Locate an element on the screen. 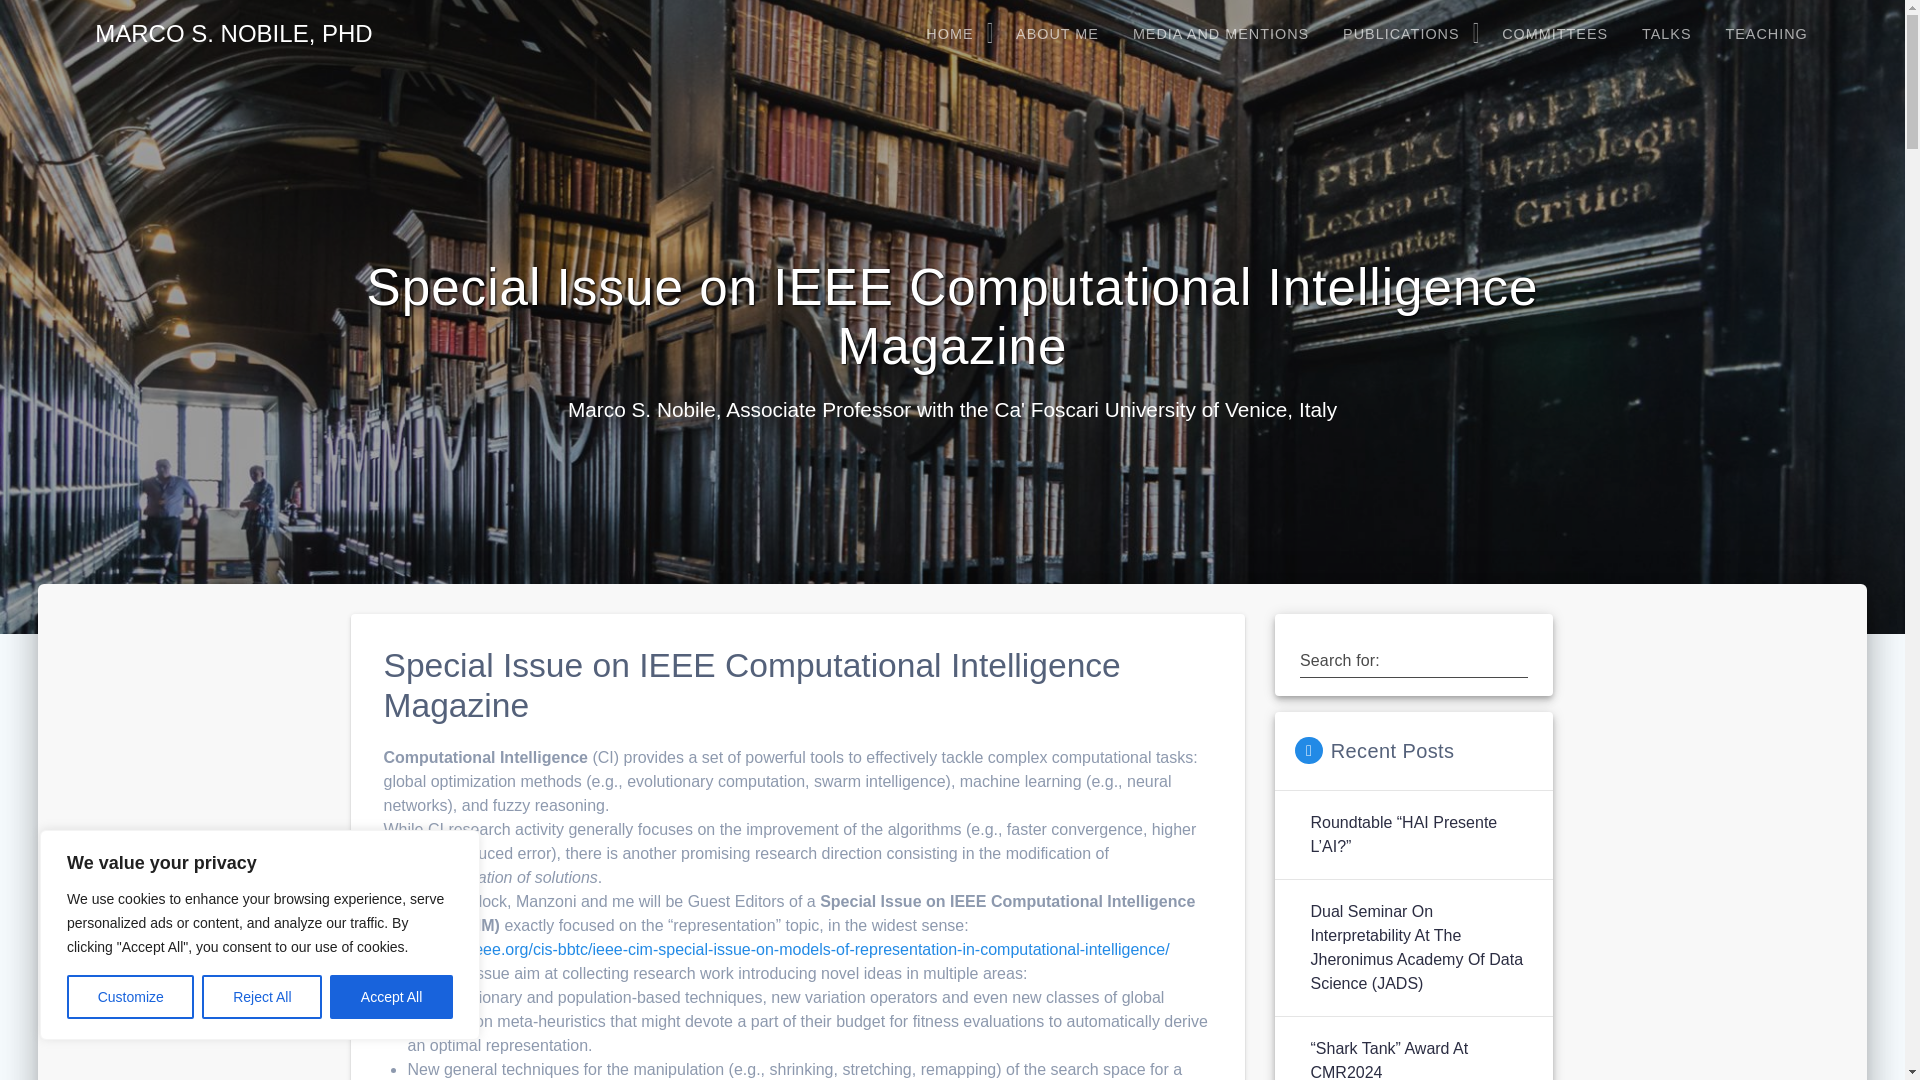 The image size is (1920, 1080). HOME is located at coordinates (954, 34).